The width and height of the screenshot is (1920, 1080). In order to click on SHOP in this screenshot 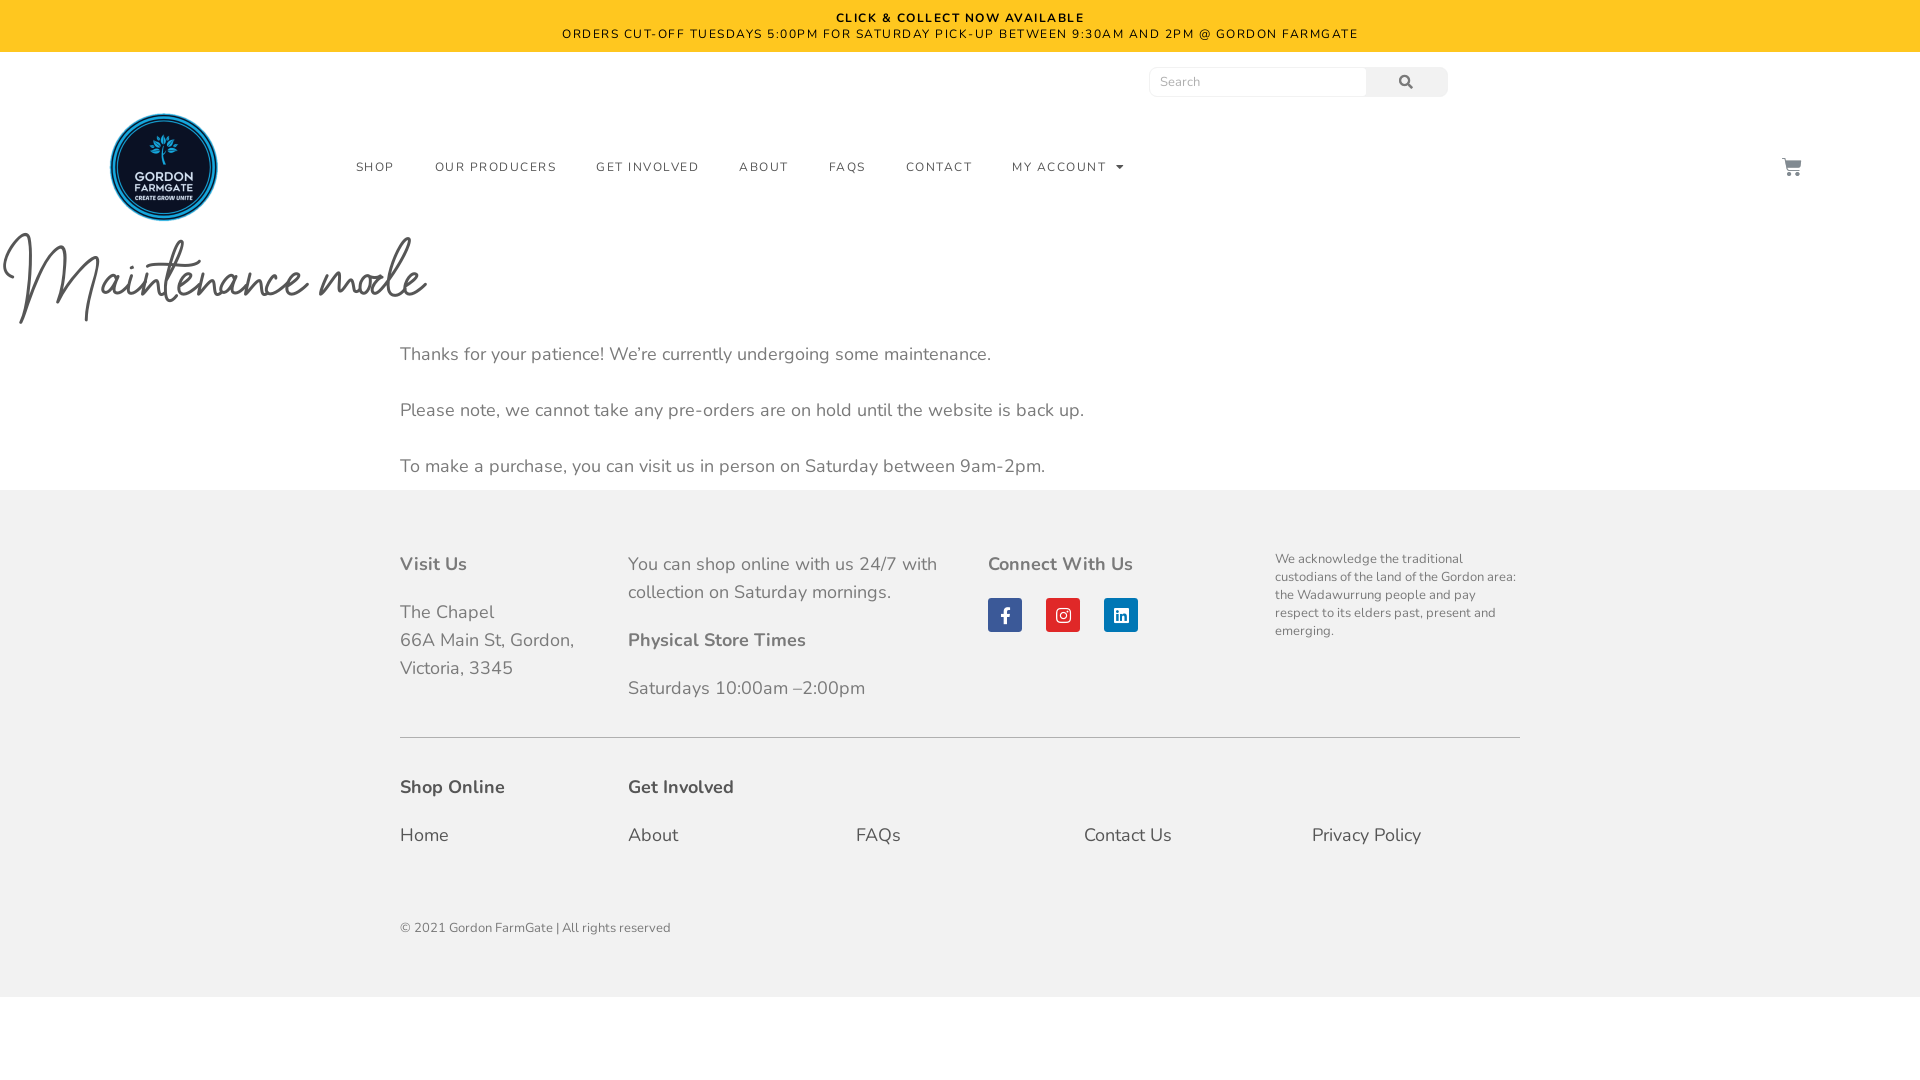, I will do `click(376, 167)`.